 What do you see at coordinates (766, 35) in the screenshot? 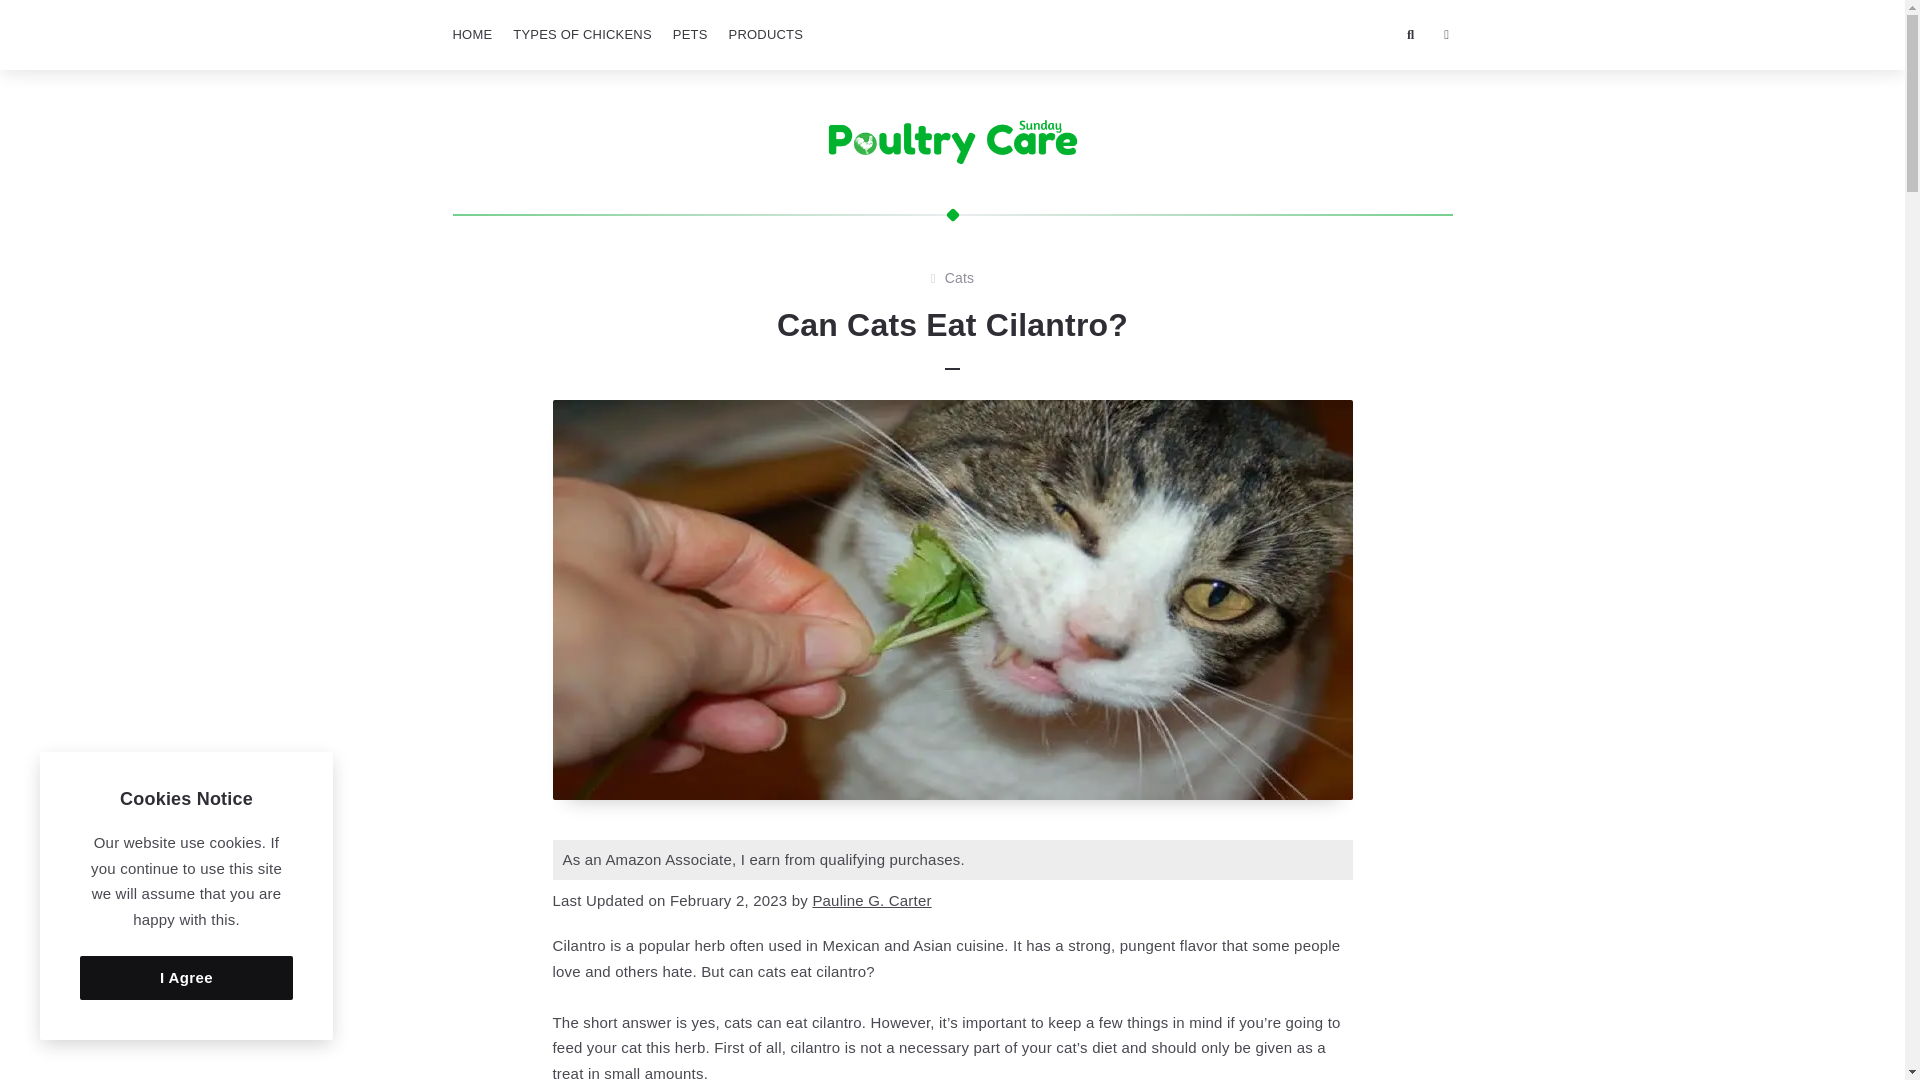
I see `PRODUCTS` at bounding box center [766, 35].